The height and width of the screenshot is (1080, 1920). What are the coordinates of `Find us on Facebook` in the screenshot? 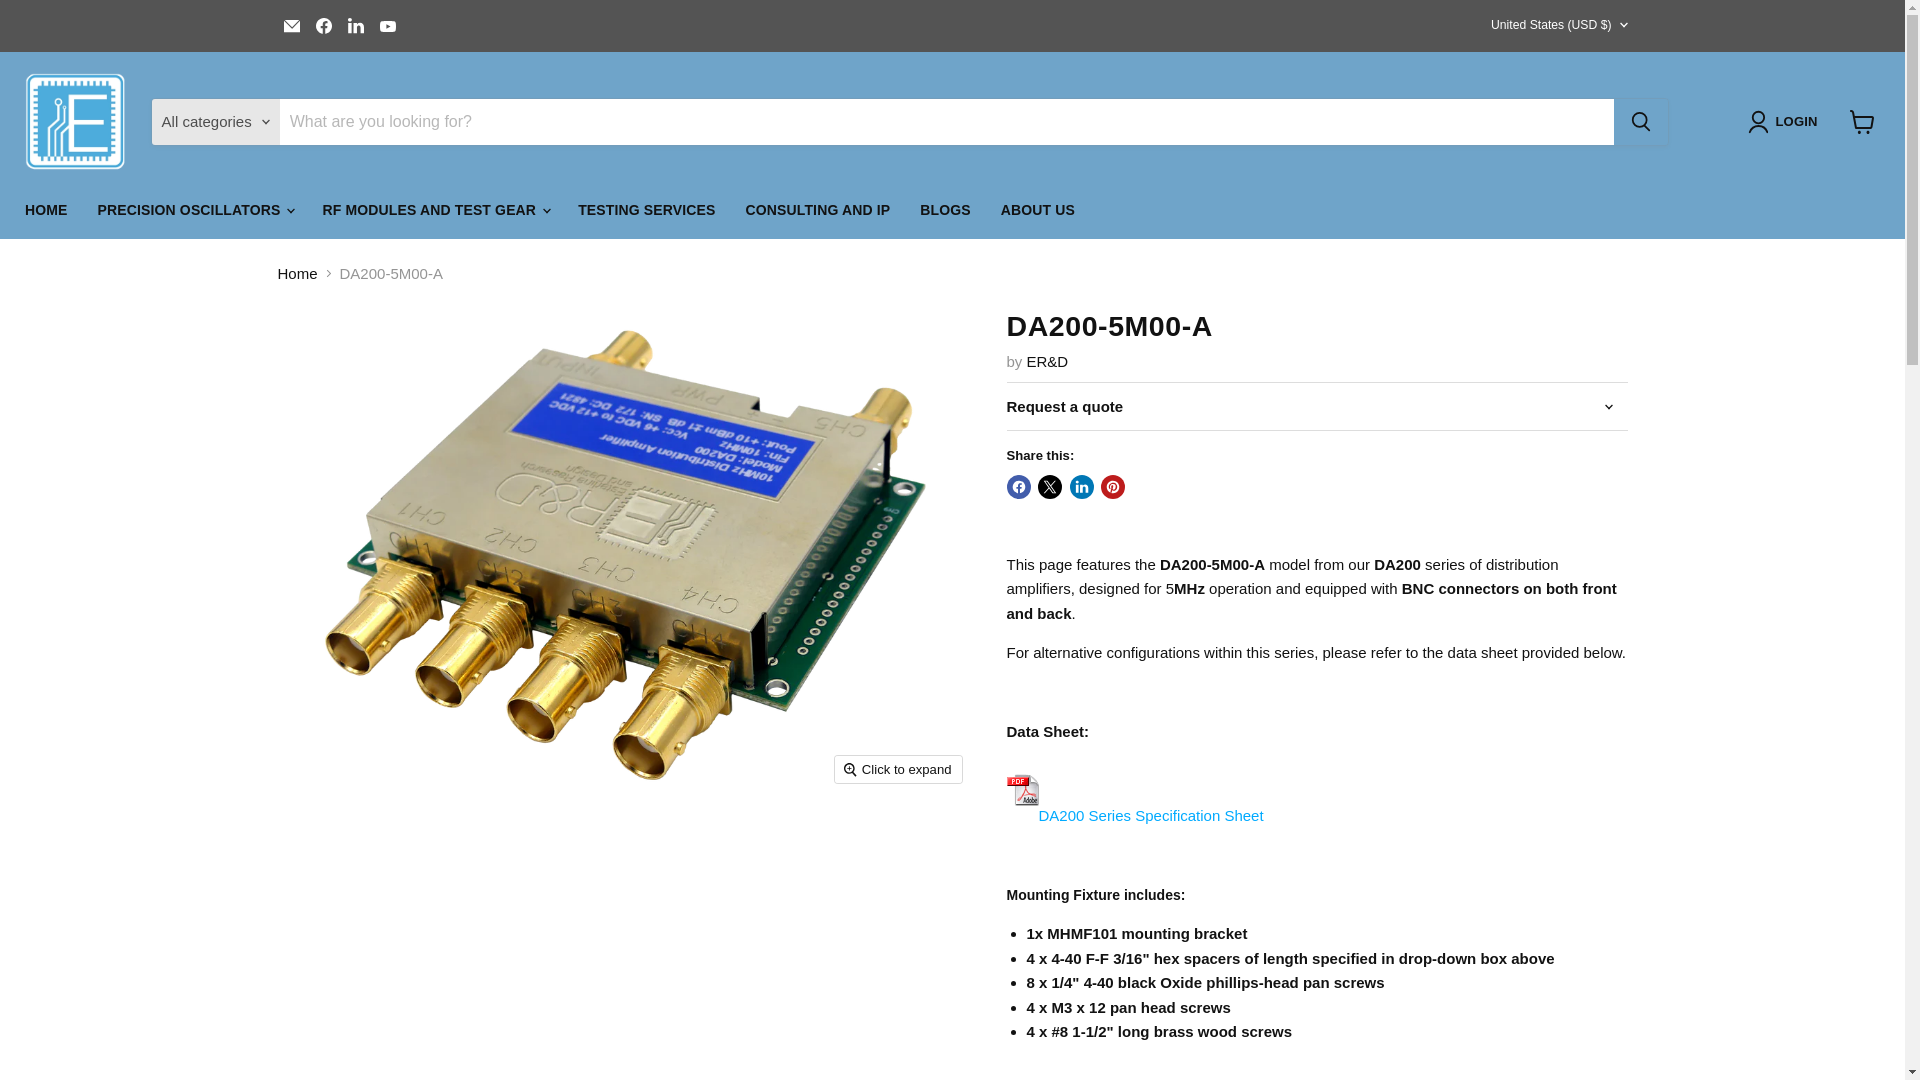 It's located at (323, 25).